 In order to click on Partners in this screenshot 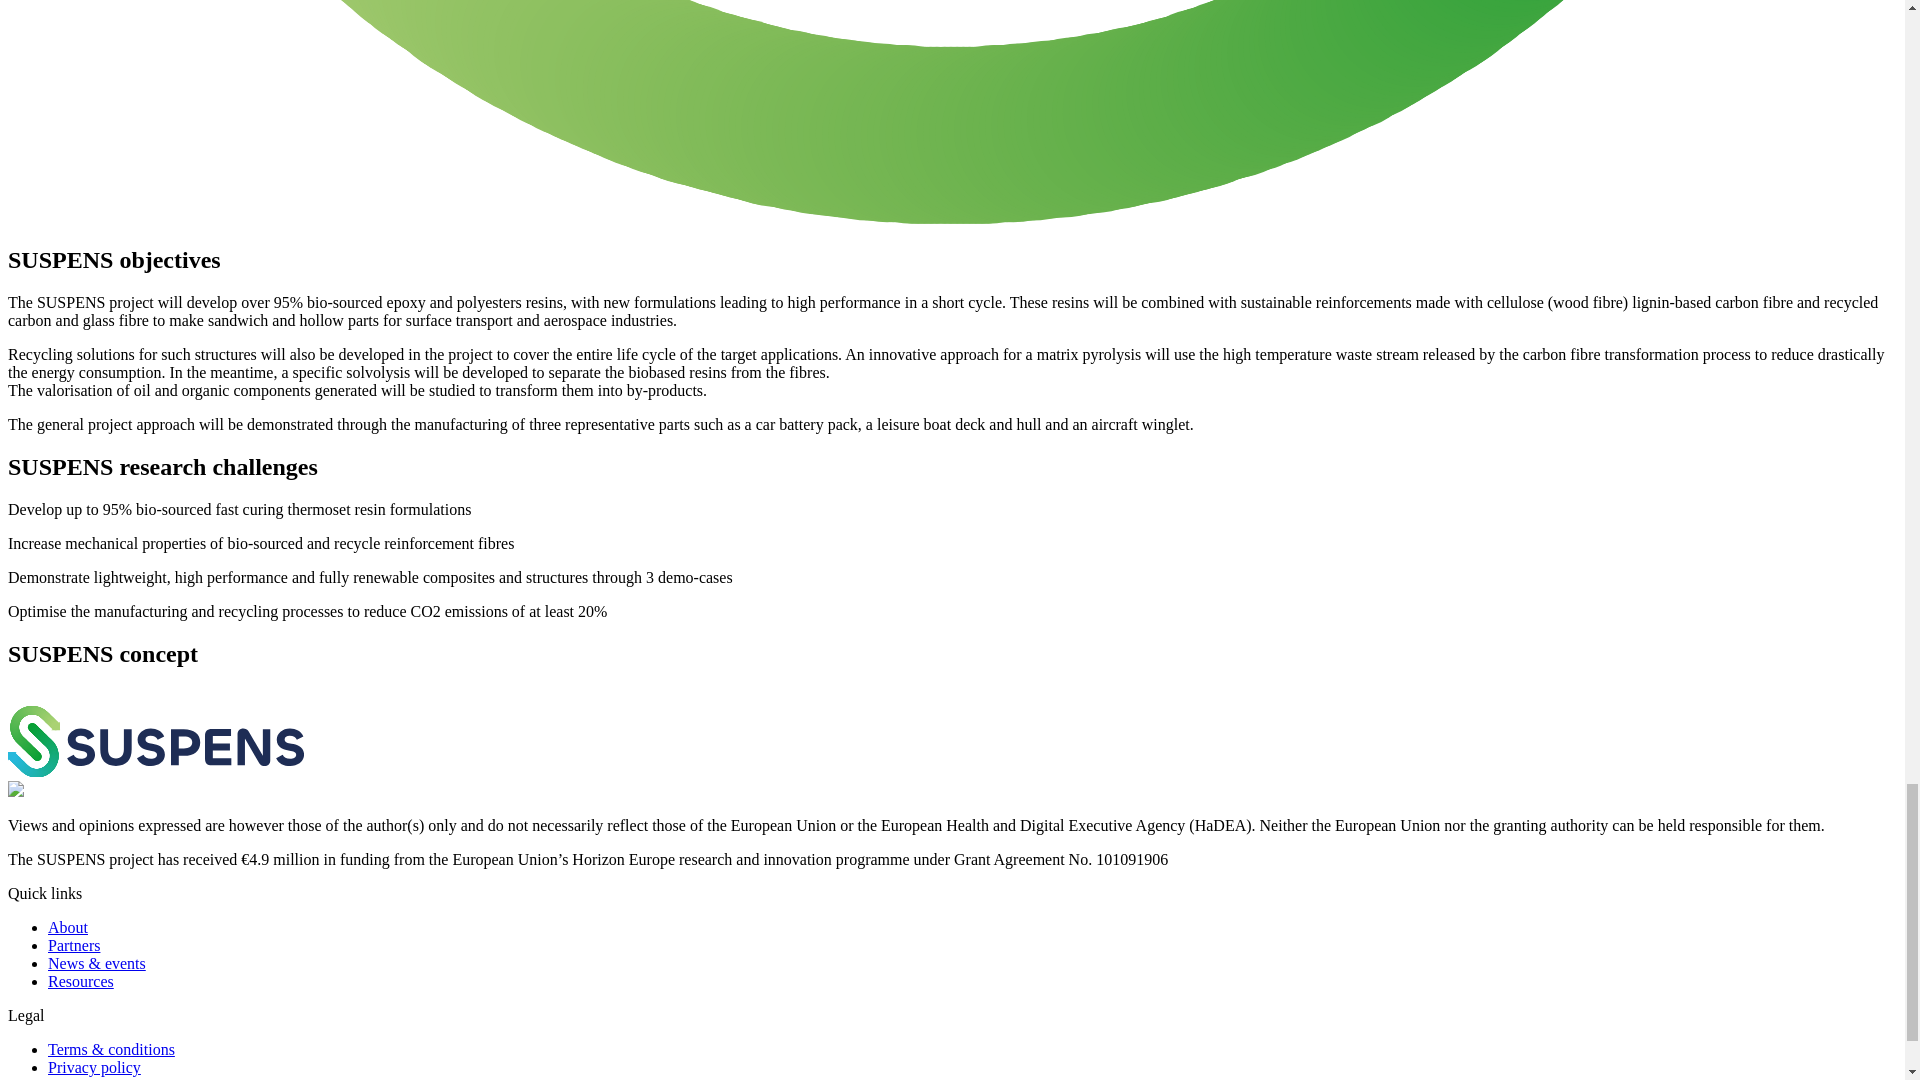, I will do `click(74, 945)`.